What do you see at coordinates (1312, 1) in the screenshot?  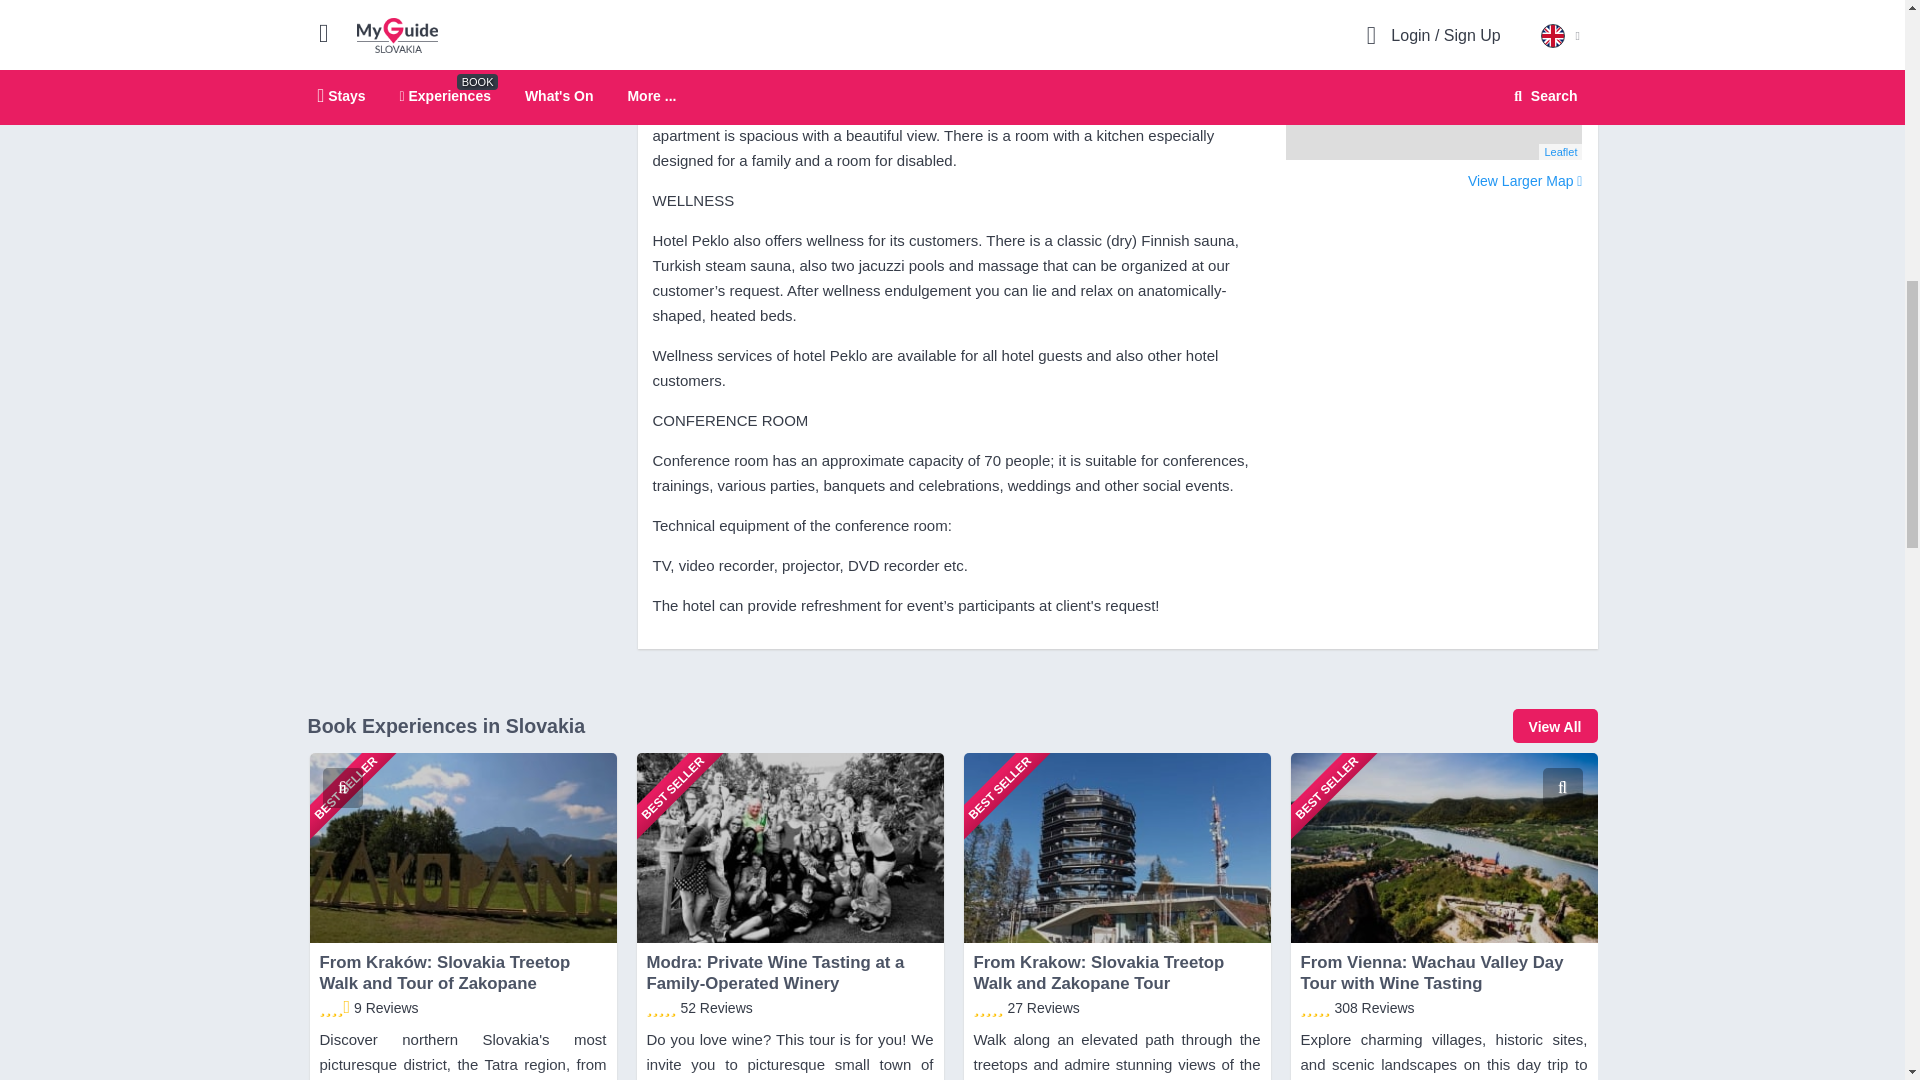 I see `Zoom in` at bounding box center [1312, 1].